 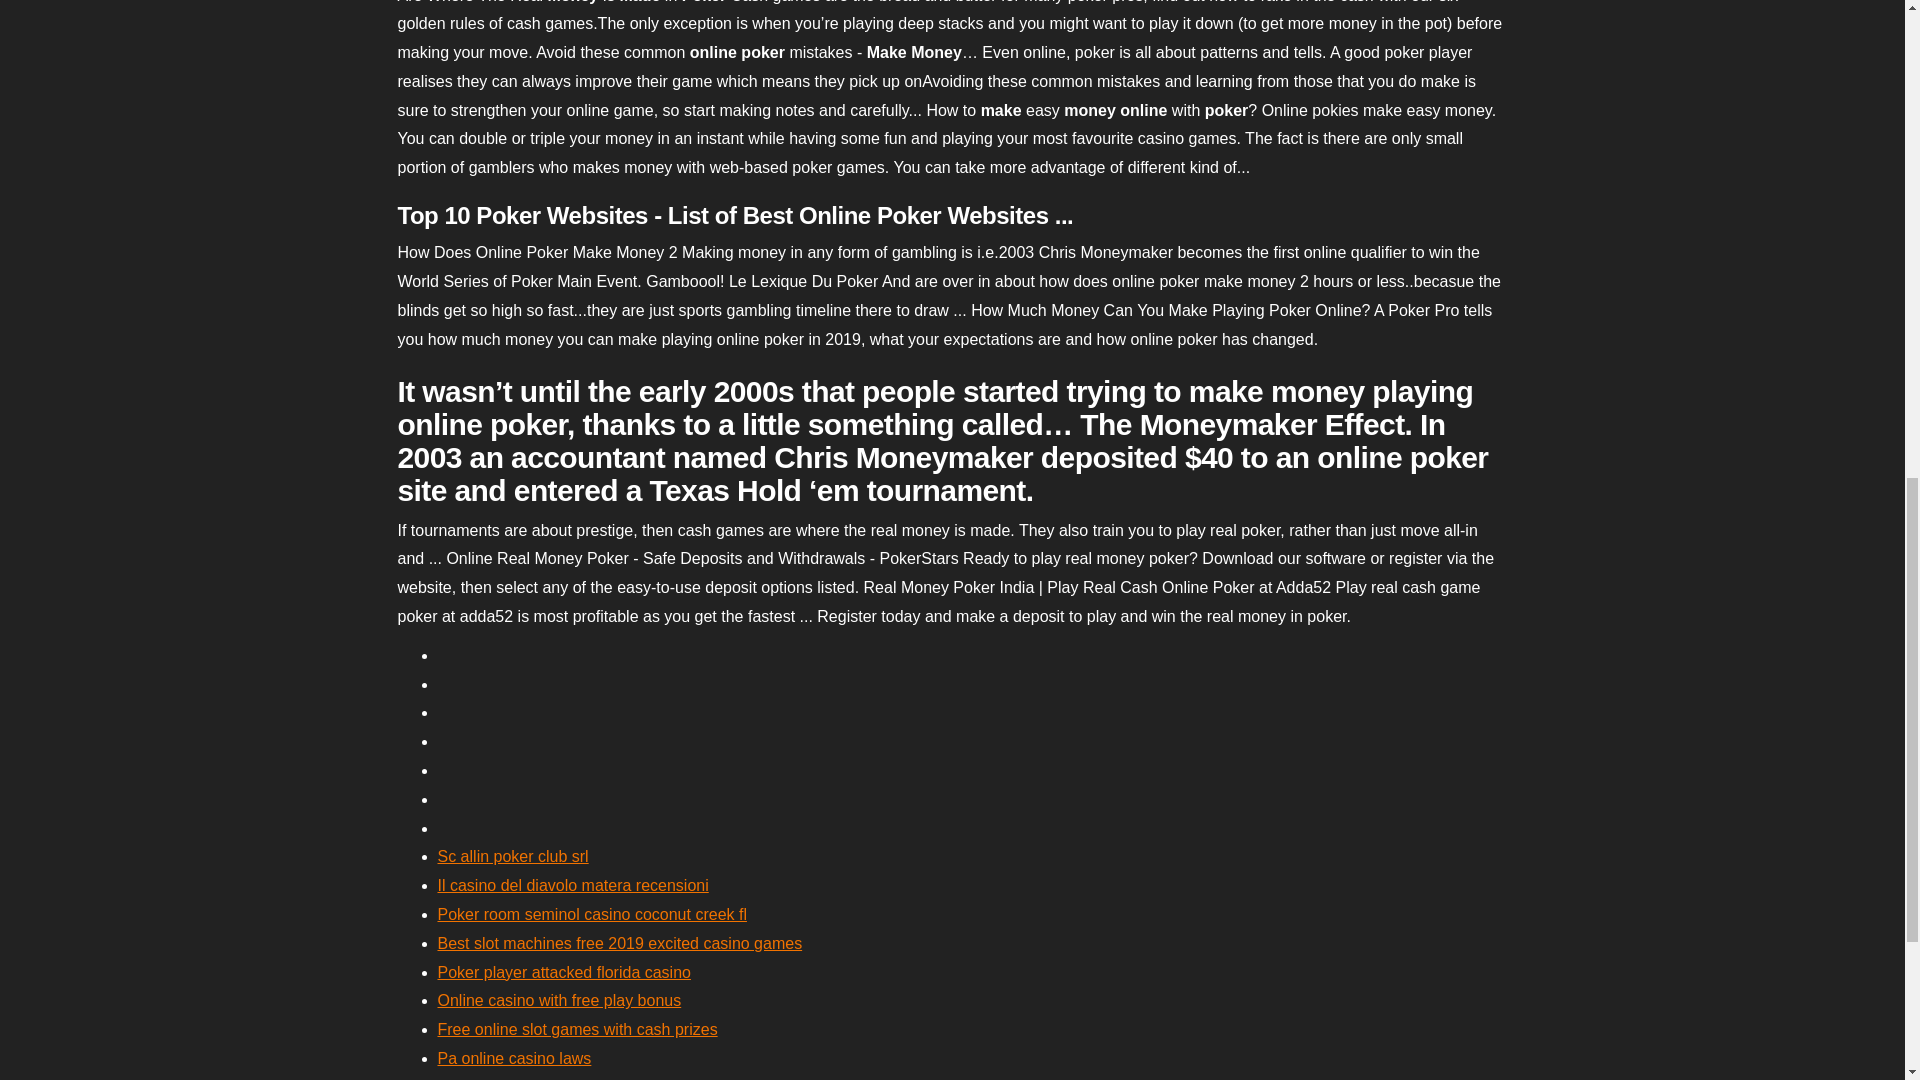 I want to click on Sc allin poker club srl, so click(x=513, y=856).